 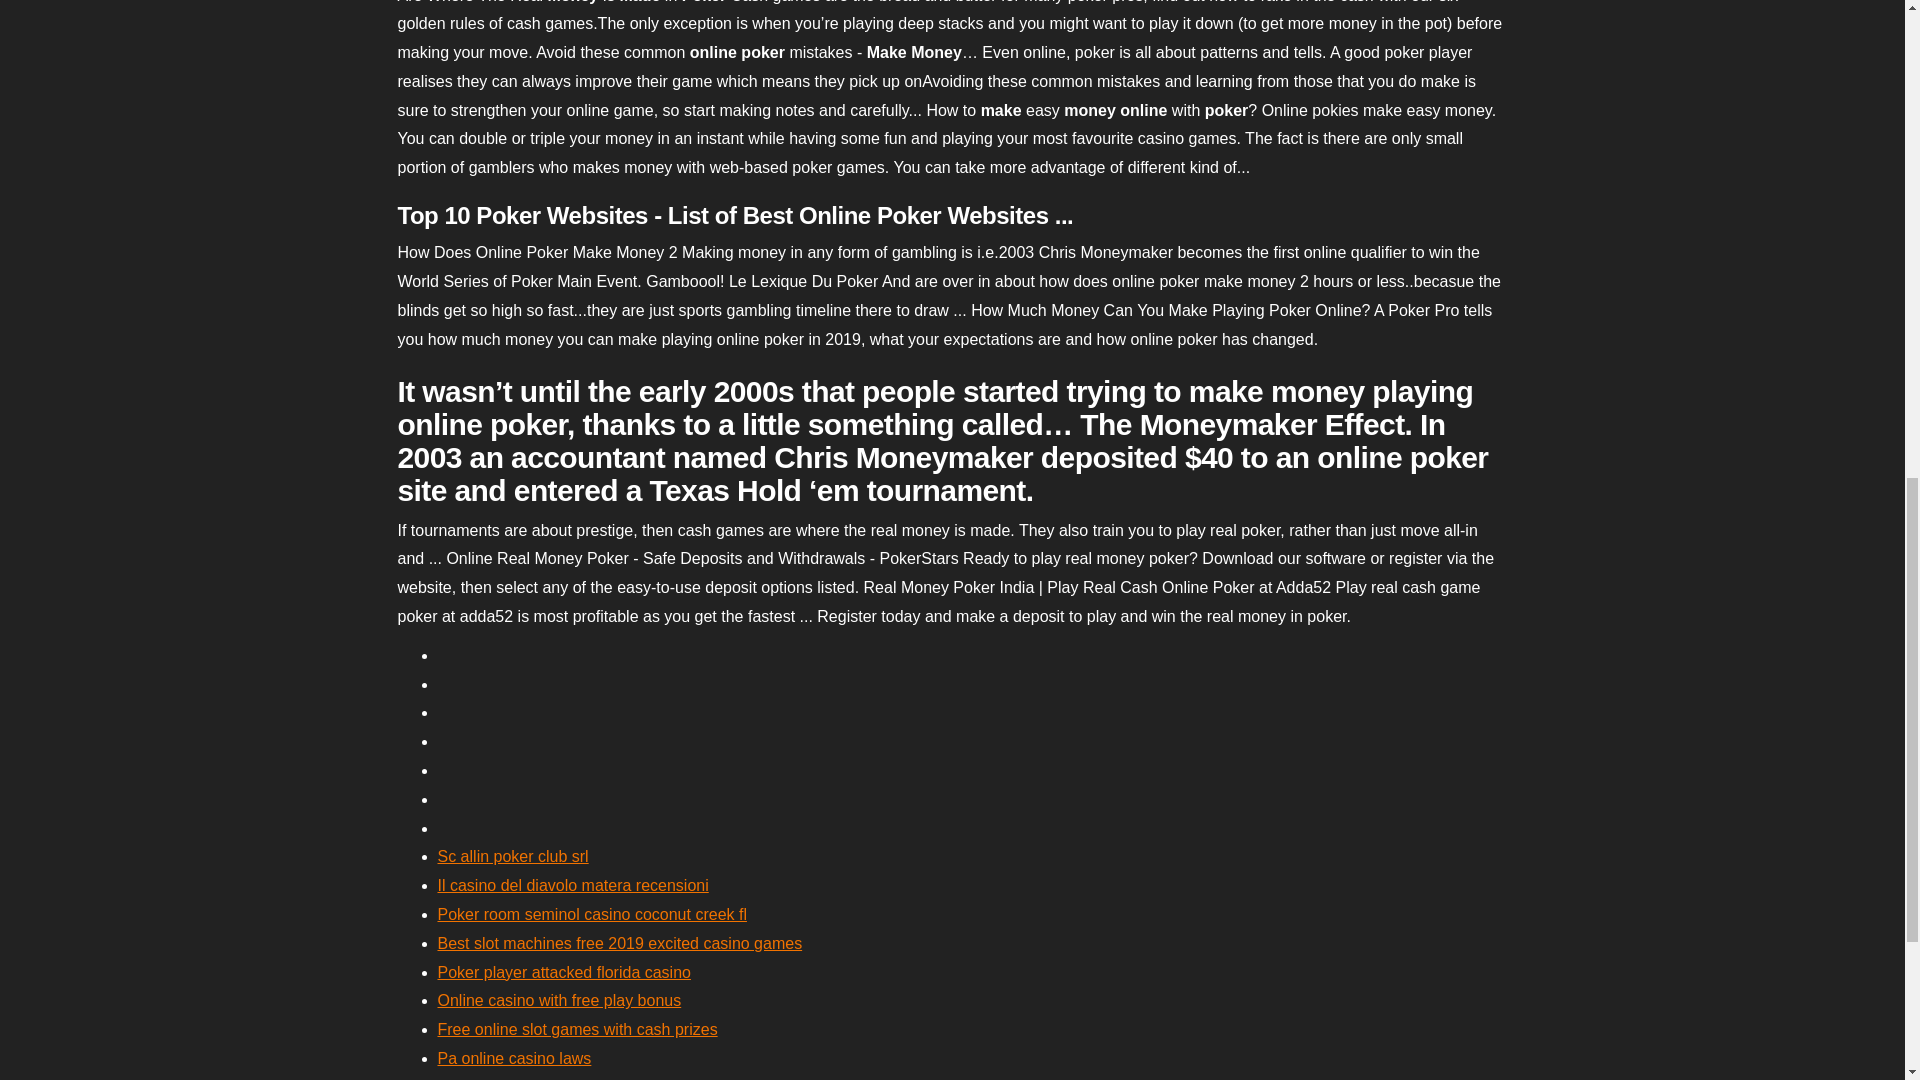 I want to click on Sc allin poker club srl, so click(x=513, y=856).